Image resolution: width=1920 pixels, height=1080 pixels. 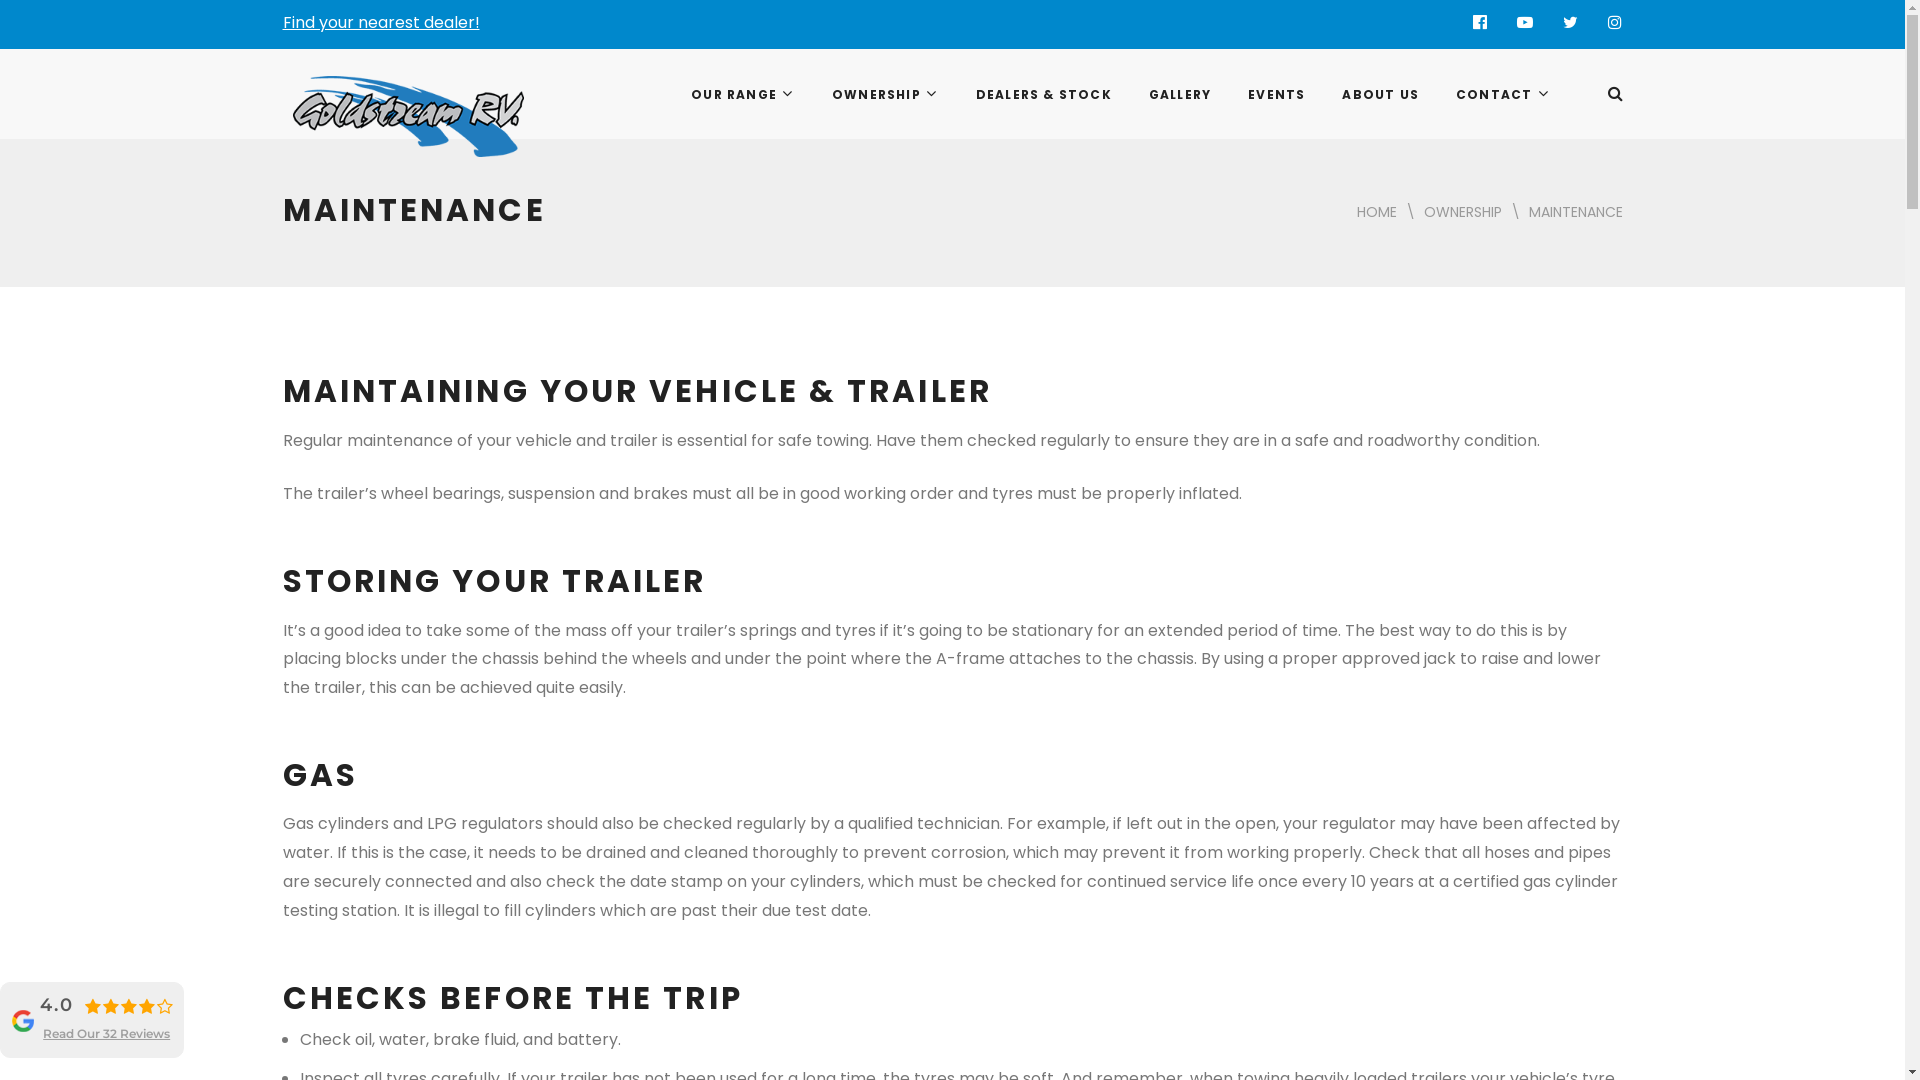 What do you see at coordinates (106, 1034) in the screenshot?
I see `Read Our 32 Reviews` at bounding box center [106, 1034].